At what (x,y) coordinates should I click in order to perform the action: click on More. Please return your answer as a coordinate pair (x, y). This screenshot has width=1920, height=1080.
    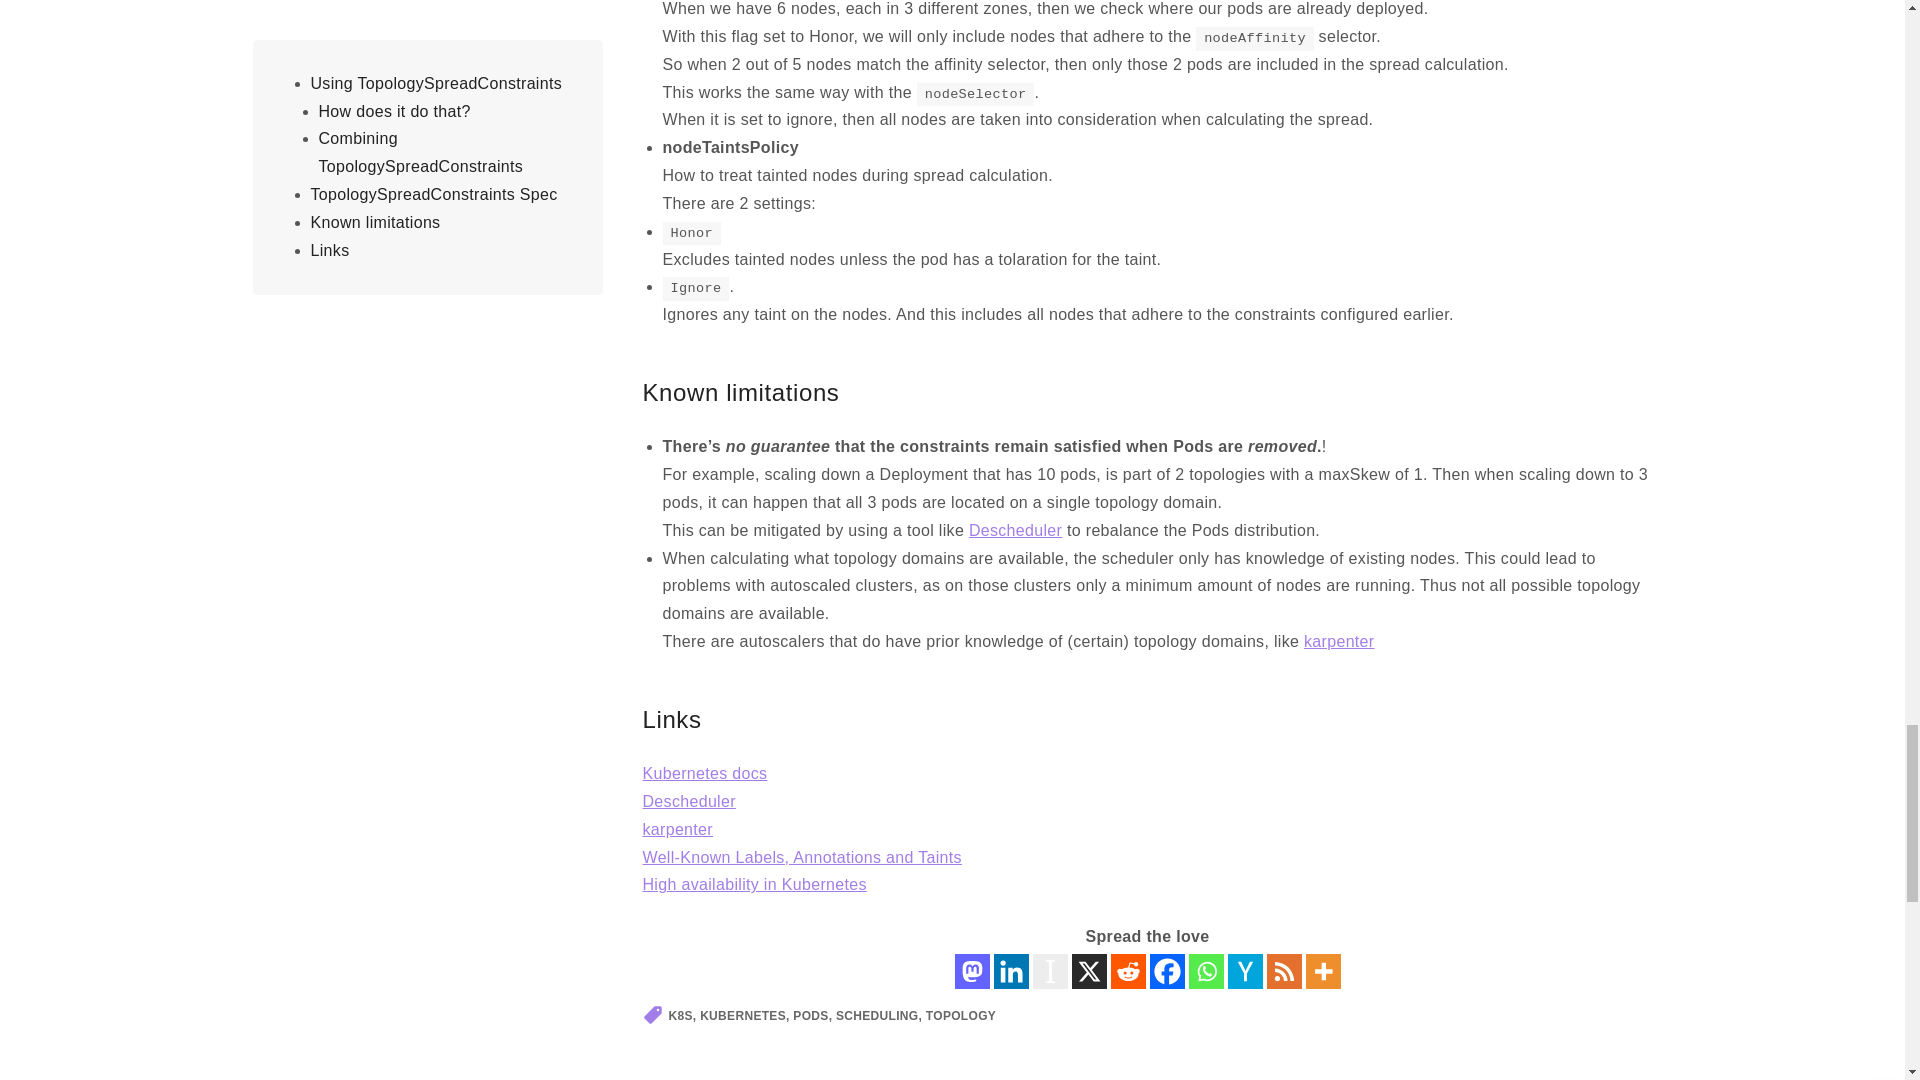
    Looking at the image, I should click on (1322, 971).